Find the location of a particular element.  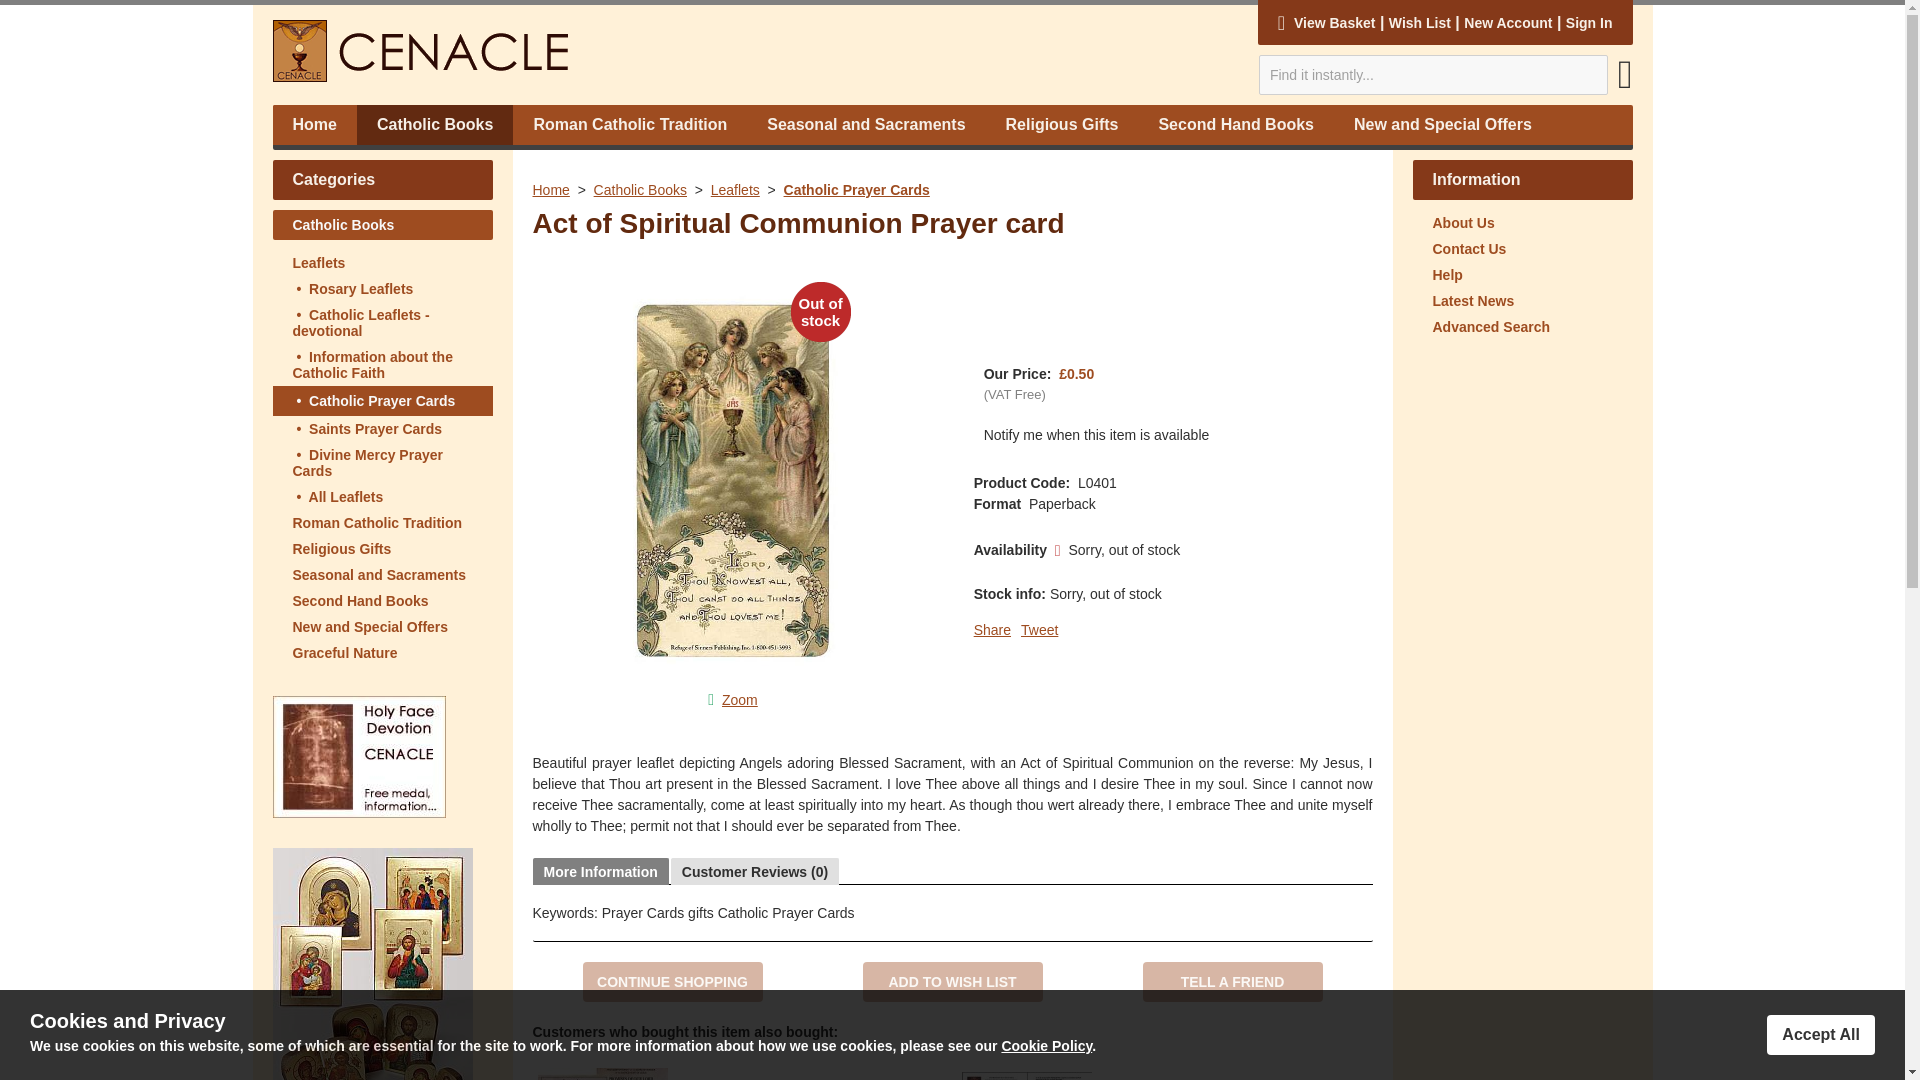

New and Special Offers is located at coordinates (382, 627).